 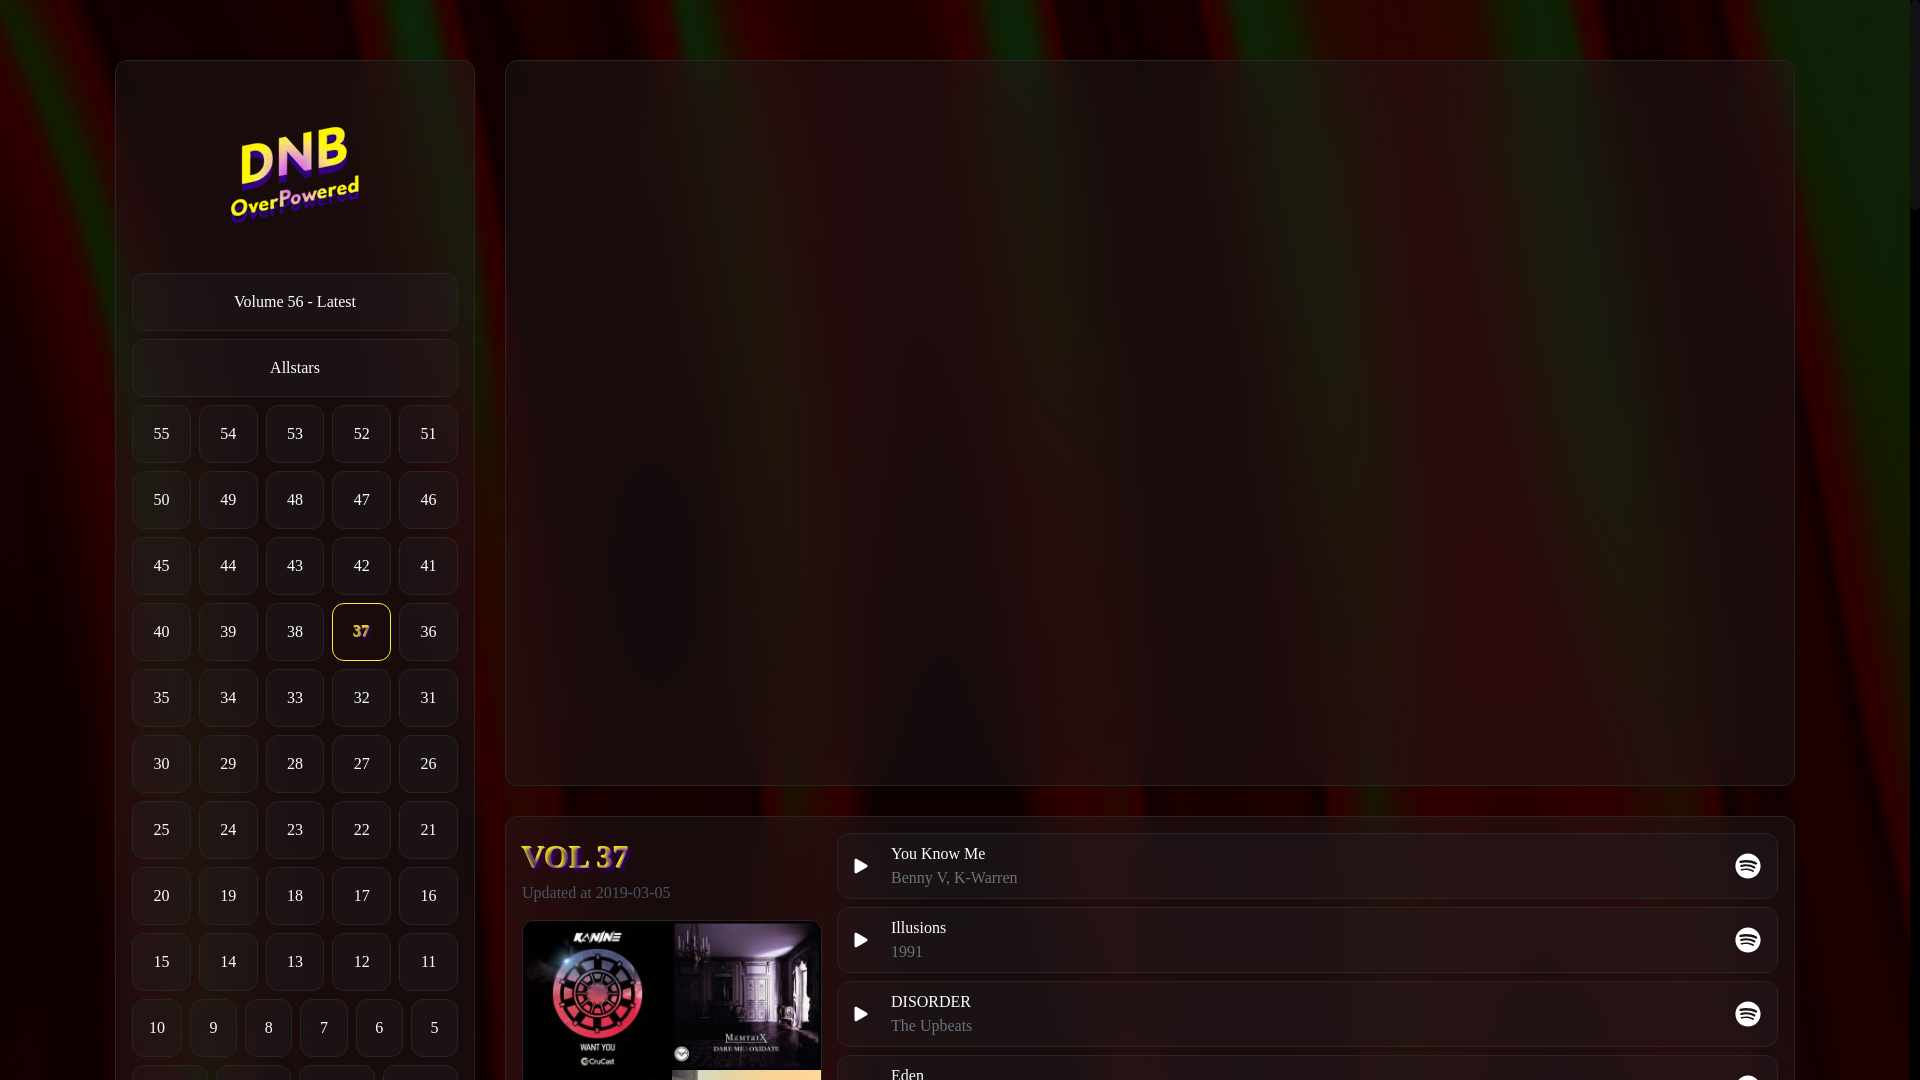 What do you see at coordinates (295, 764) in the screenshot?
I see `28` at bounding box center [295, 764].